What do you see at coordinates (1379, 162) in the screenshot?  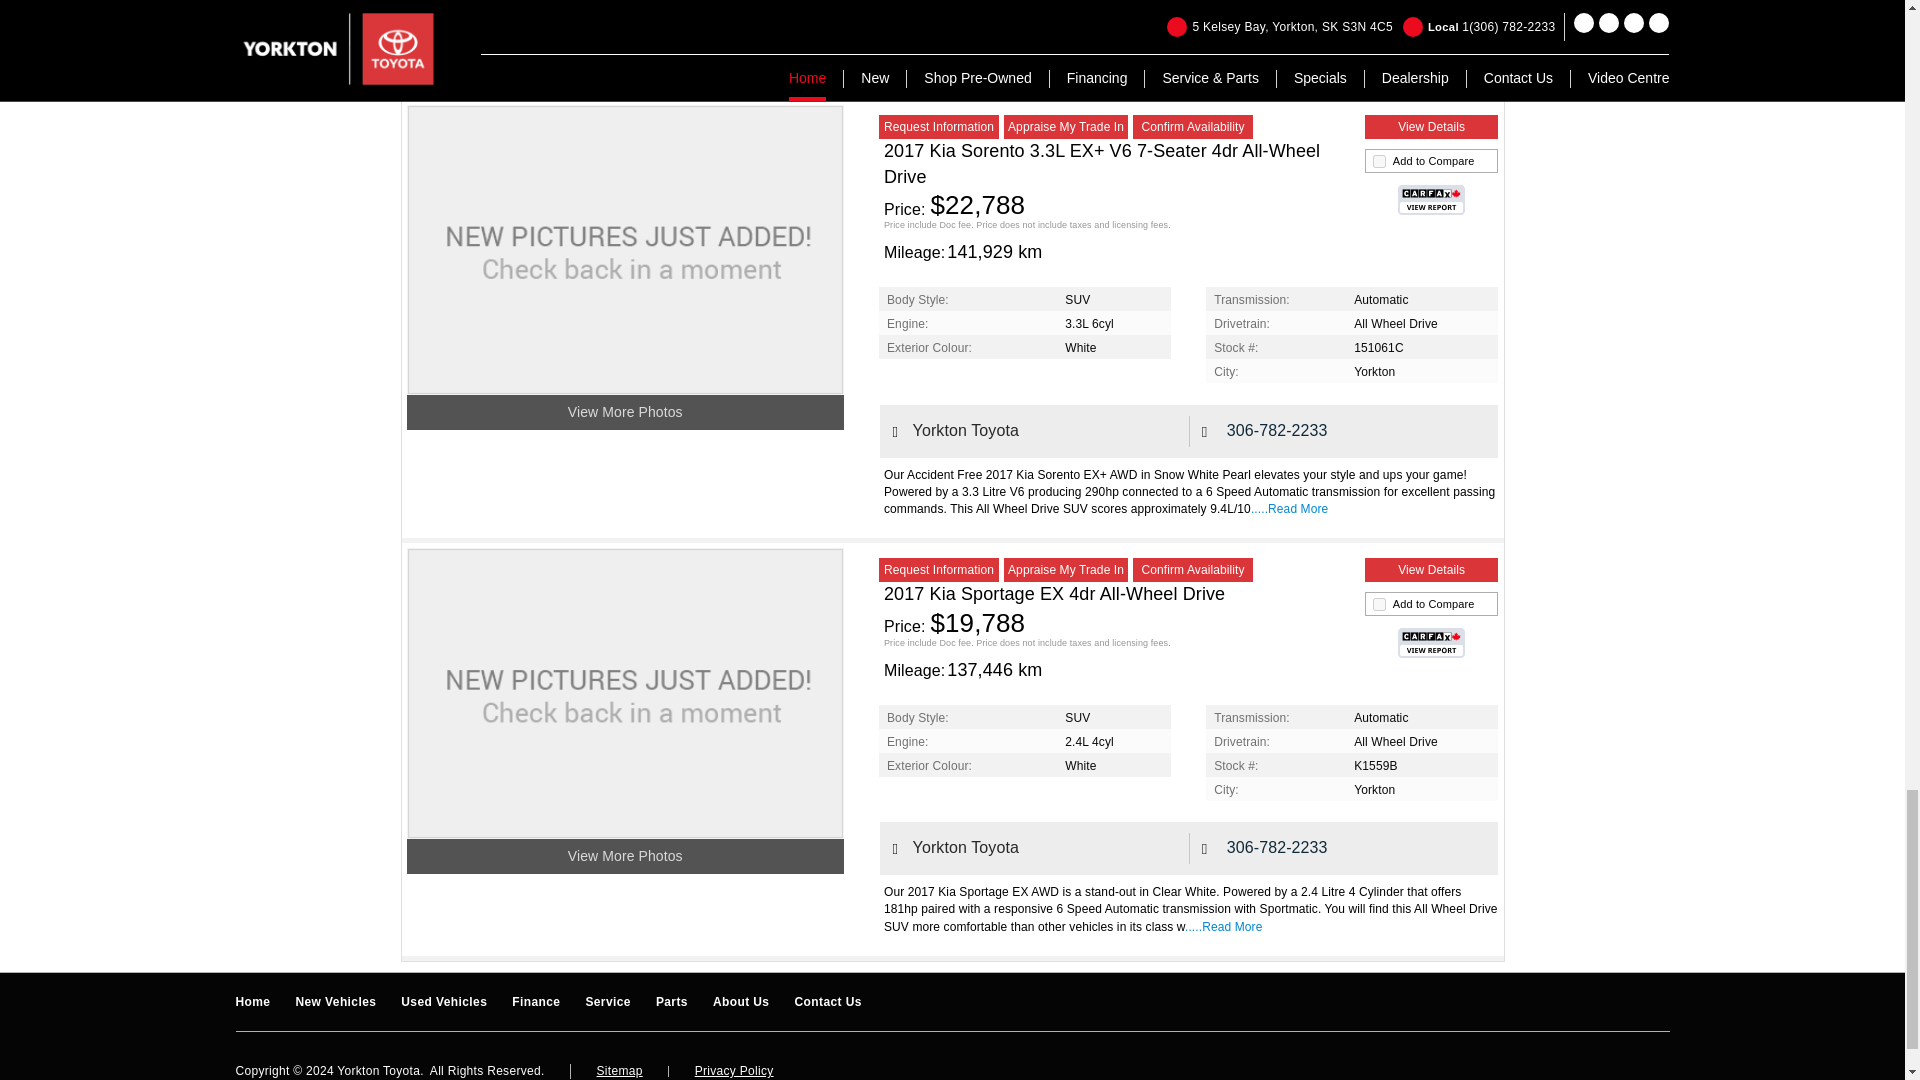 I see `unchecked` at bounding box center [1379, 162].